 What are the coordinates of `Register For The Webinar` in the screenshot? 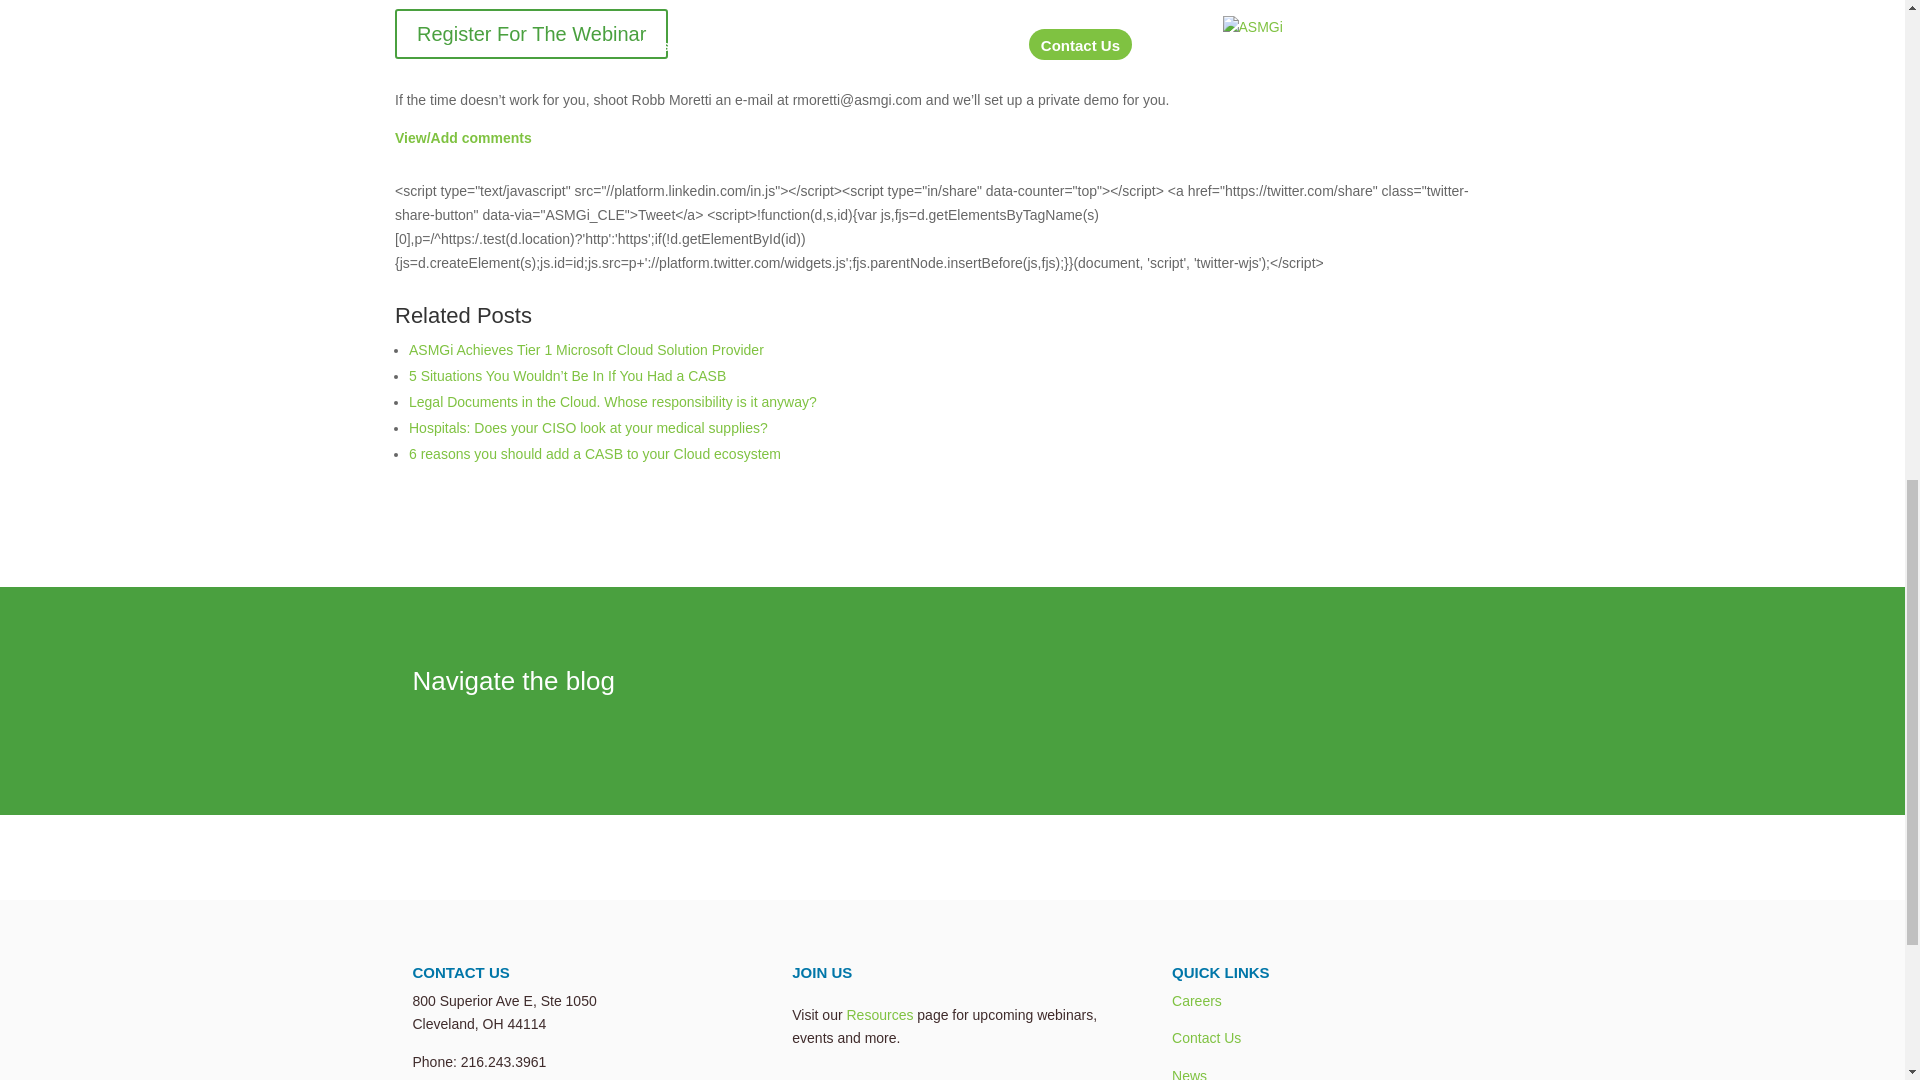 It's located at (532, 34).